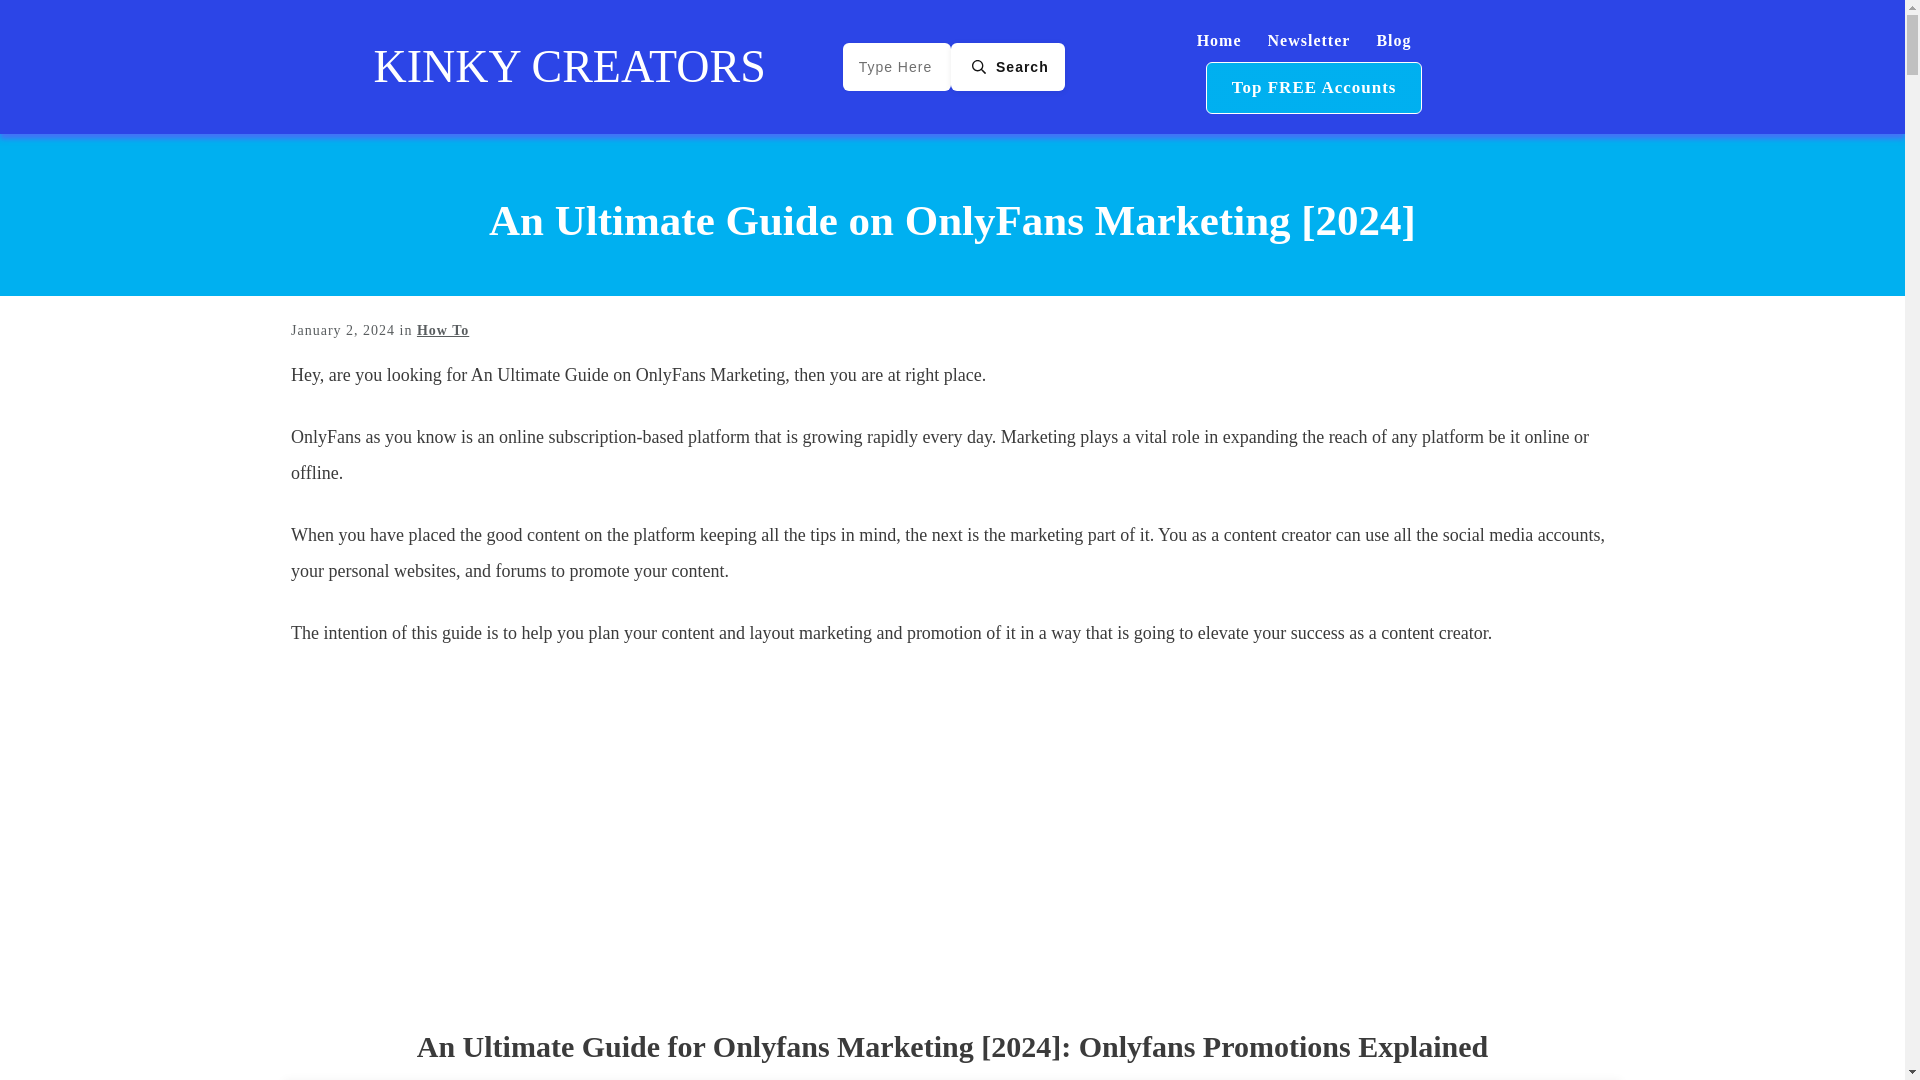  Describe the element at coordinates (1314, 88) in the screenshot. I see `Top FREE Accounts` at that location.